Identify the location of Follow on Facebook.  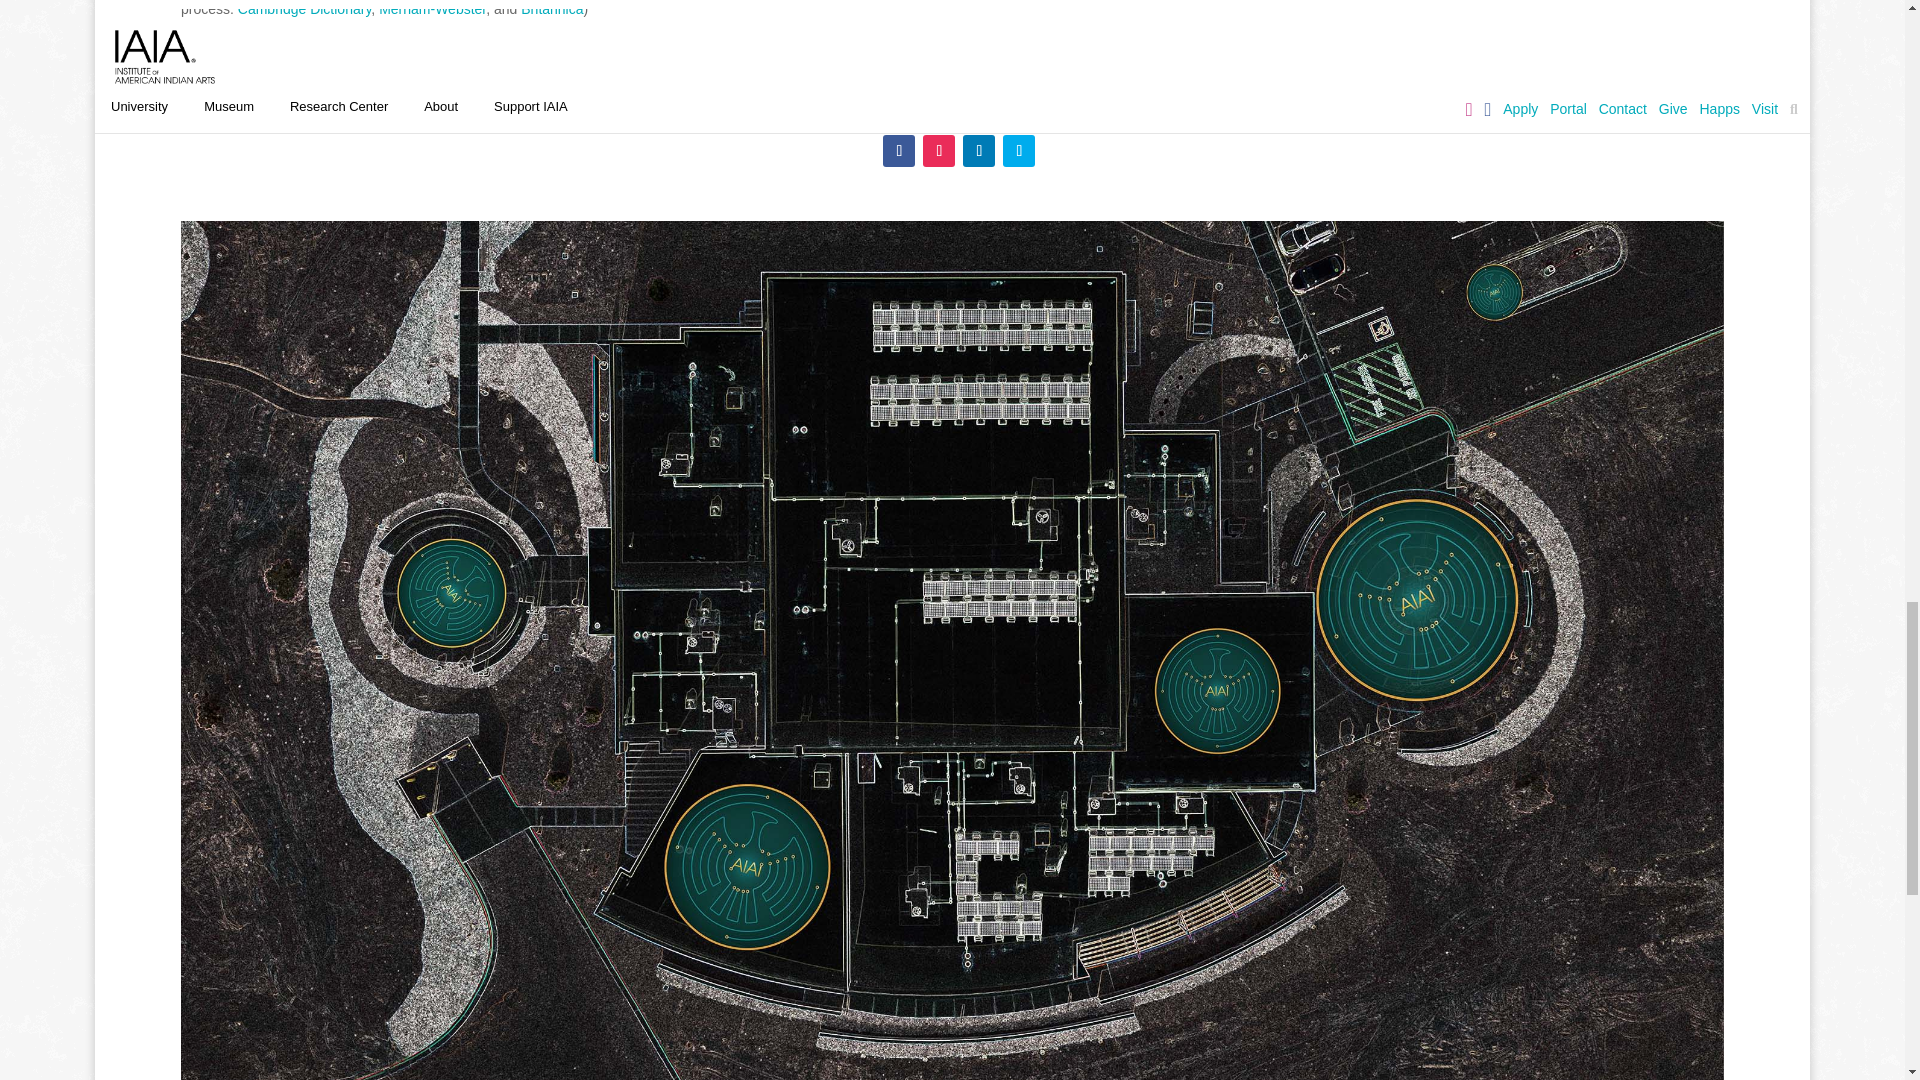
(899, 151).